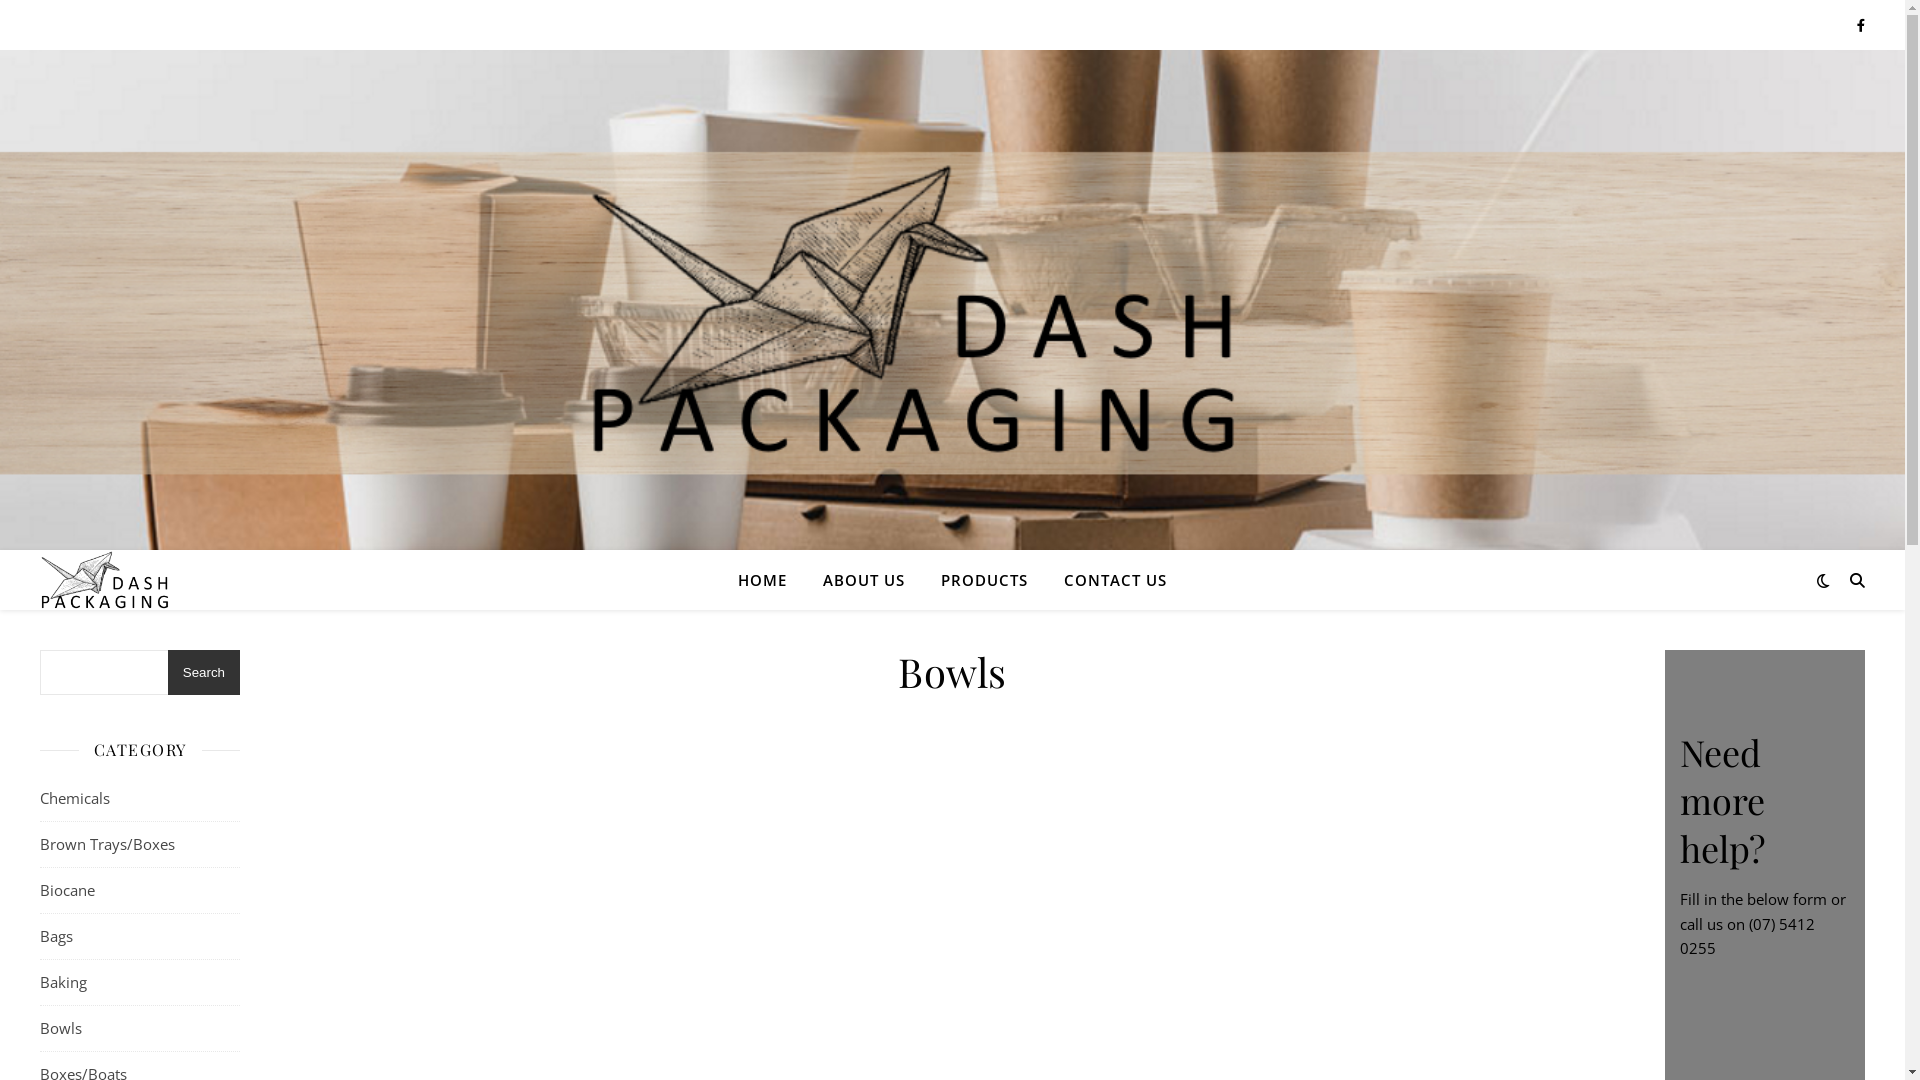 The height and width of the screenshot is (1080, 1920). I want to click on Dash Packaging, so click(105, 580).